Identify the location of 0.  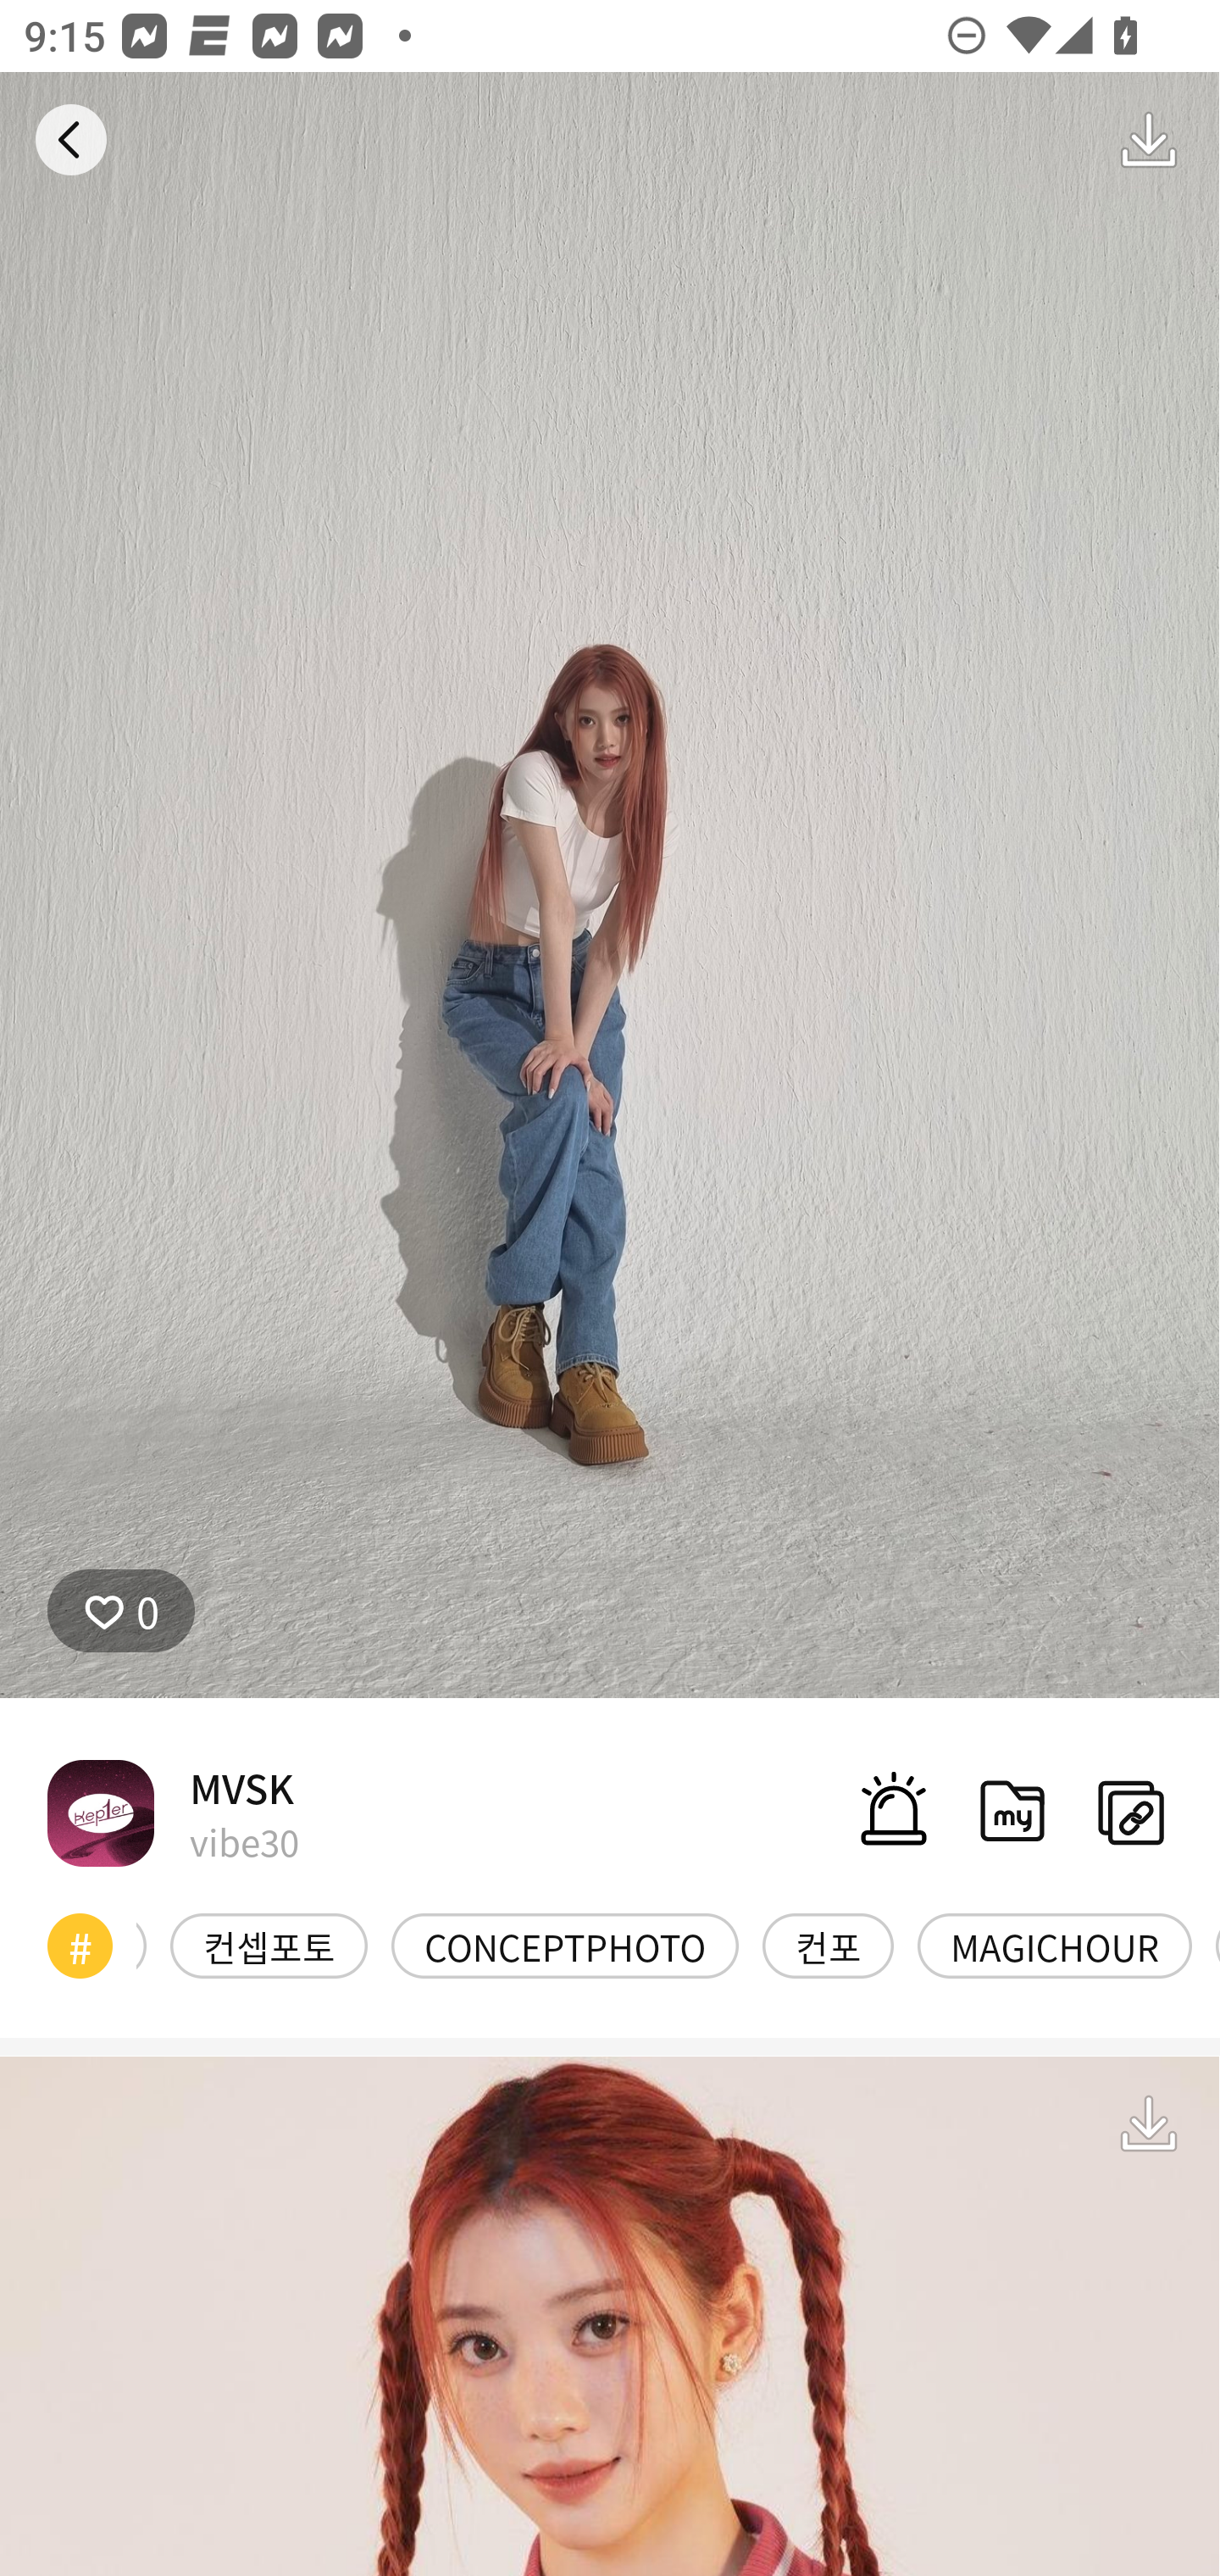
(121, 1611).